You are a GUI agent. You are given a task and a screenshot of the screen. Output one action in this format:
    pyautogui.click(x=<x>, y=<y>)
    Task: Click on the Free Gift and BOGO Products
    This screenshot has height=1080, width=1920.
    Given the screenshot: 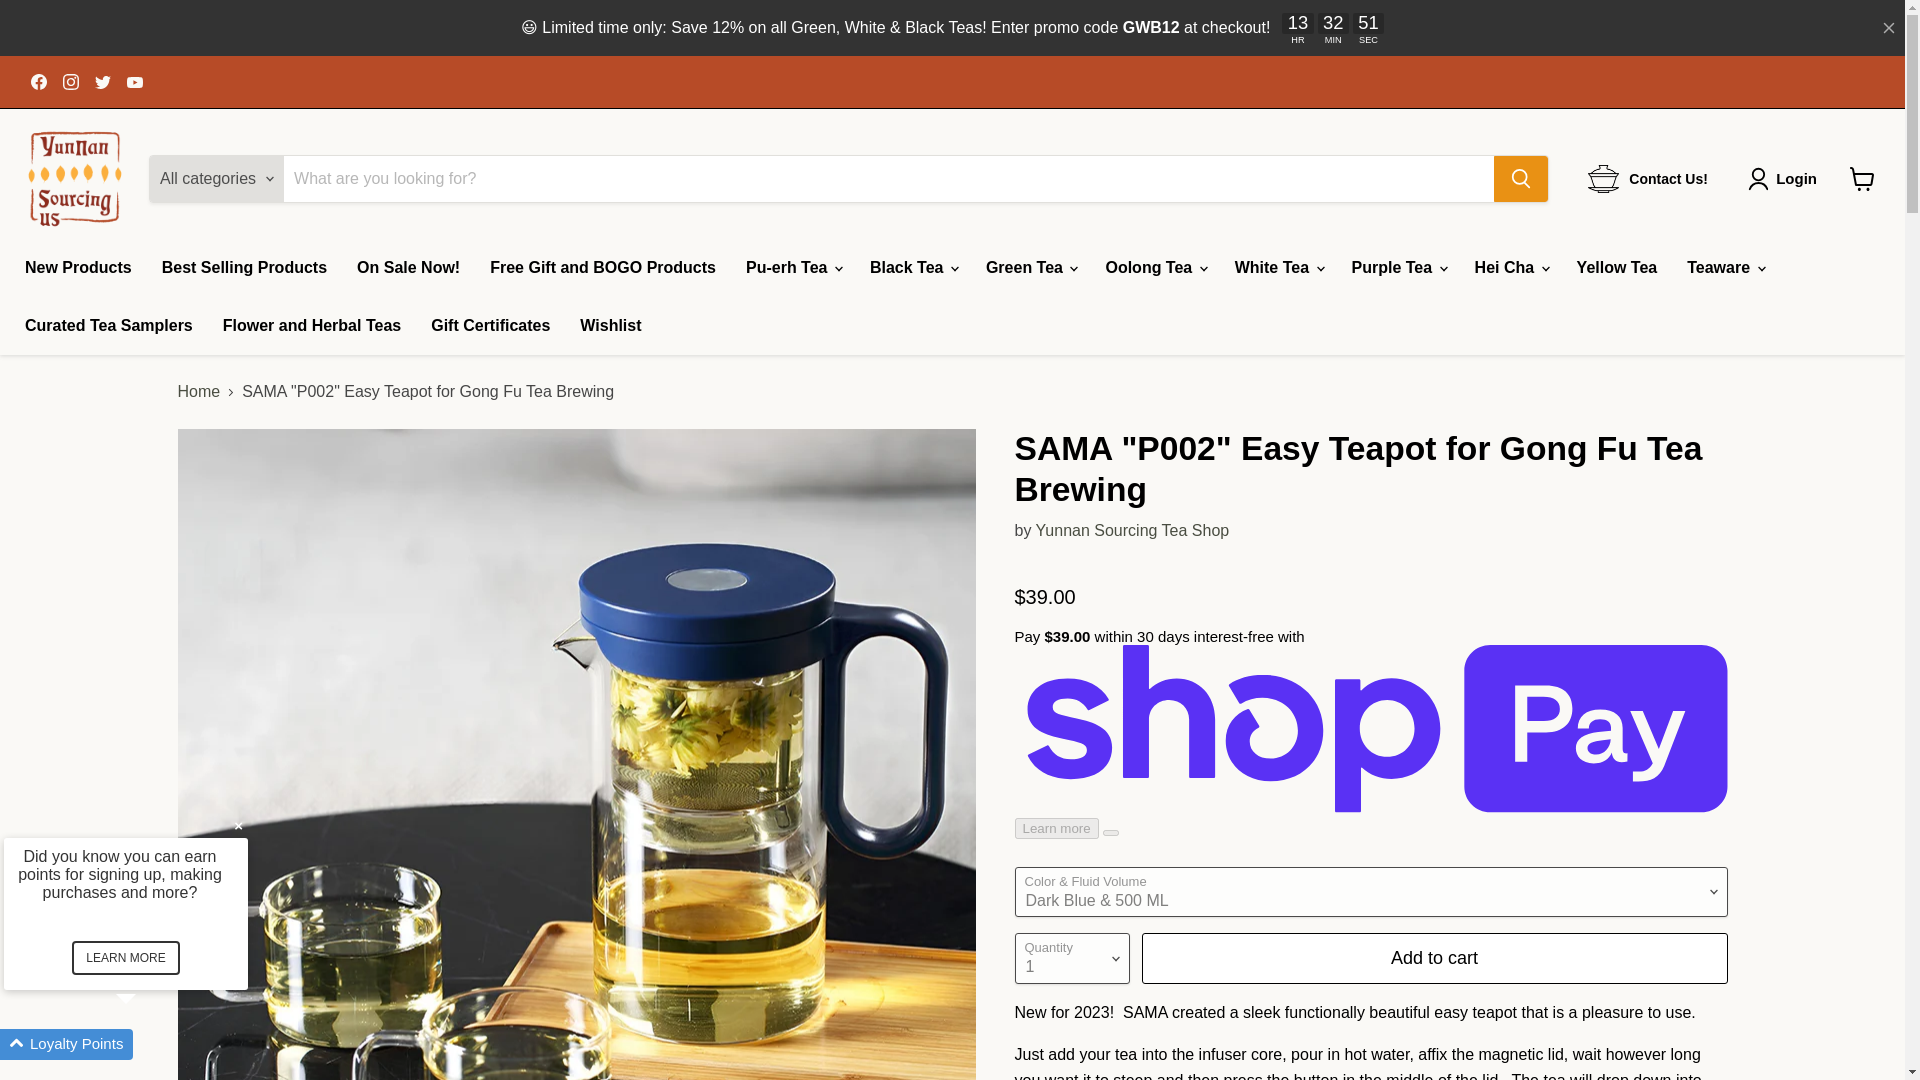 What is the action you would take?
    pyautogui.click(x=602, y=268)
    